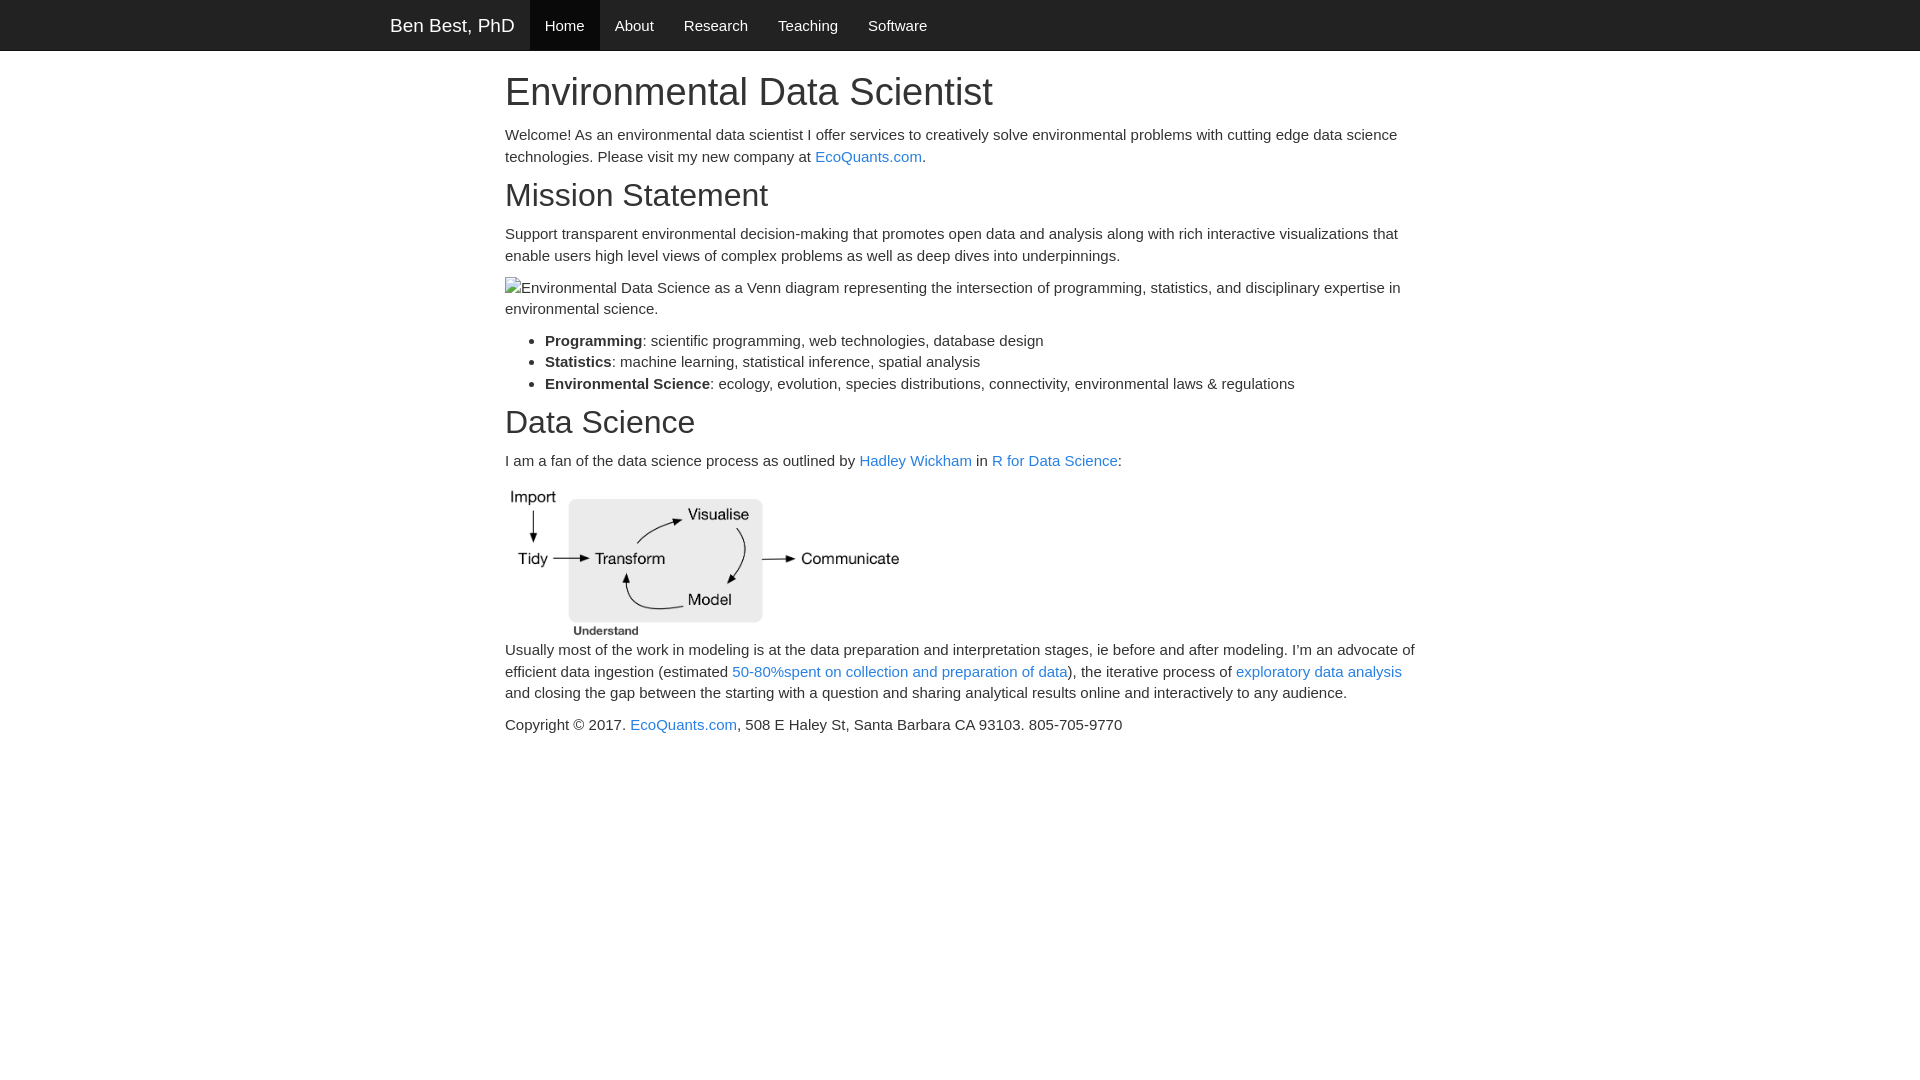 This screenshot has width=1920, height=1080. What do you see at coordinates (897, 24) in the screenshot?
I see `Software` at bounding box center [897, 24].